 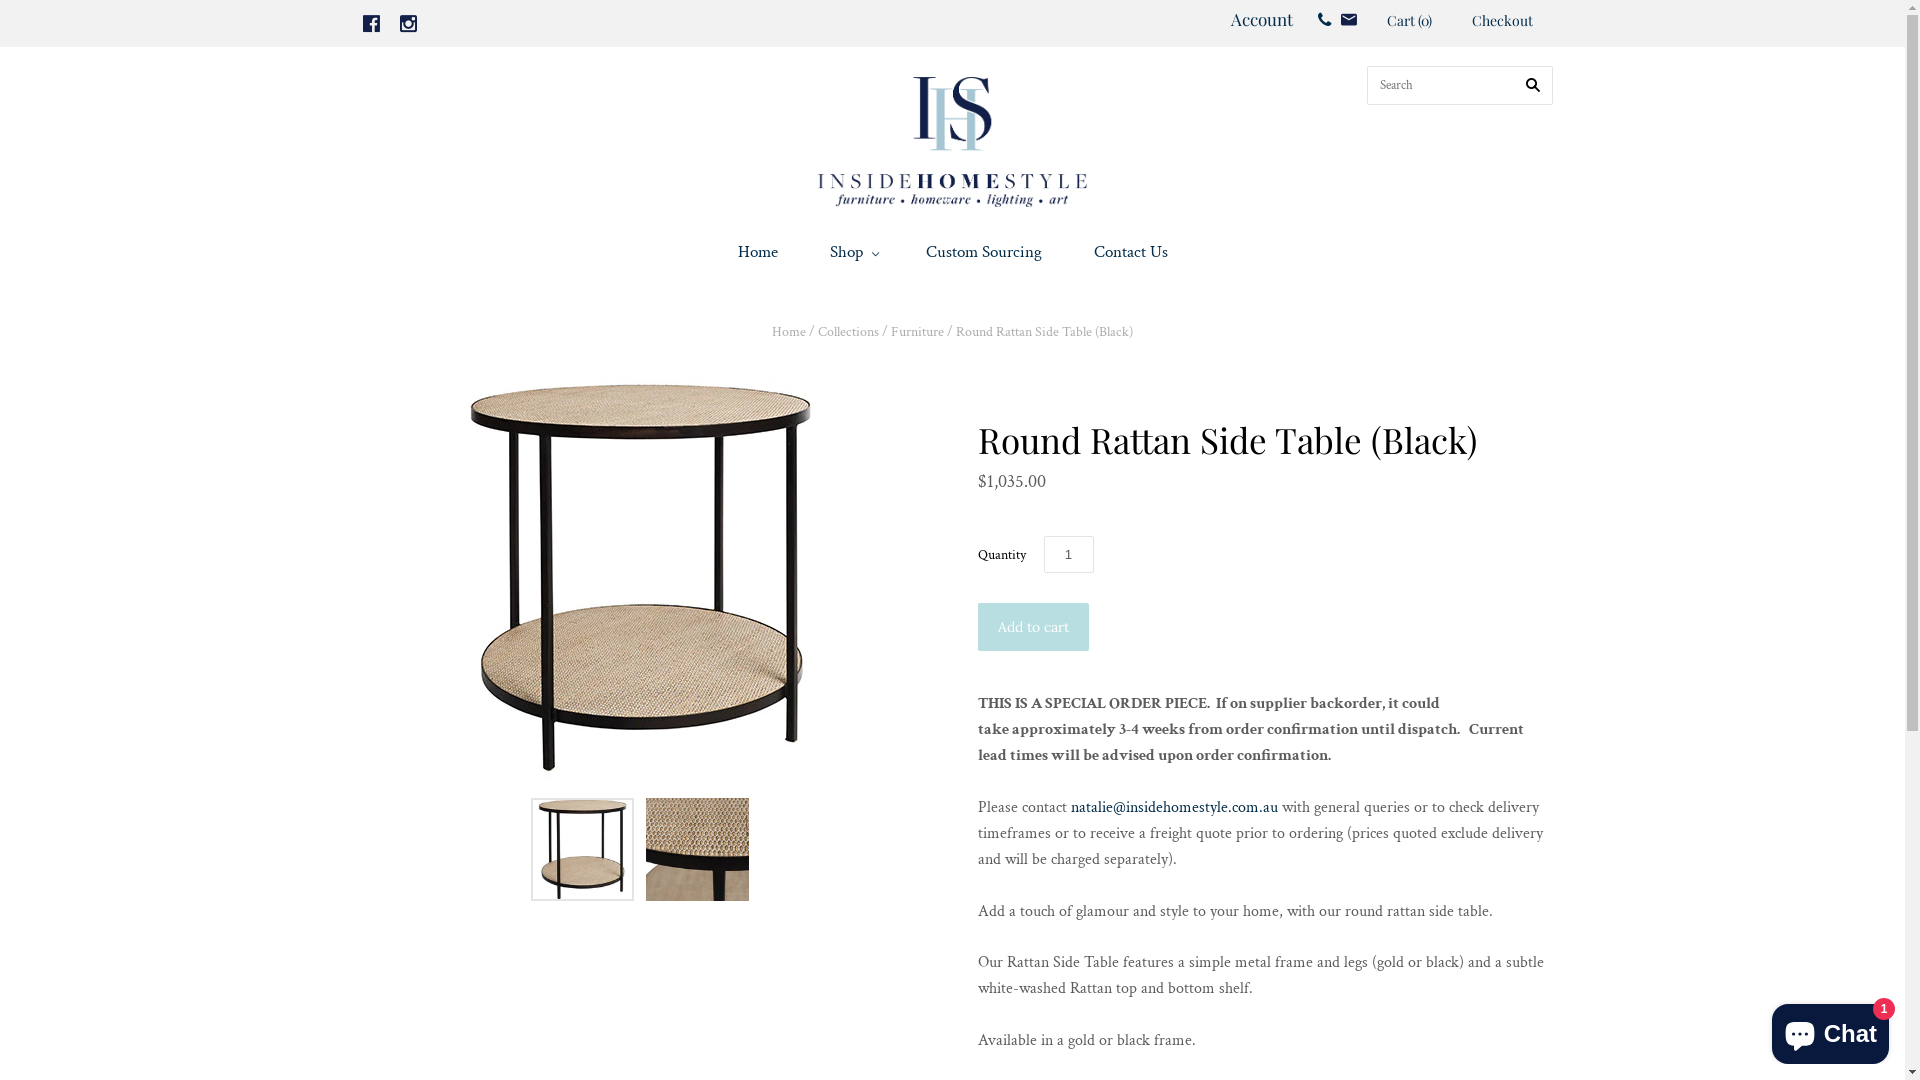 I want to click on Custom Sourcing, so click(x=984, y=252).